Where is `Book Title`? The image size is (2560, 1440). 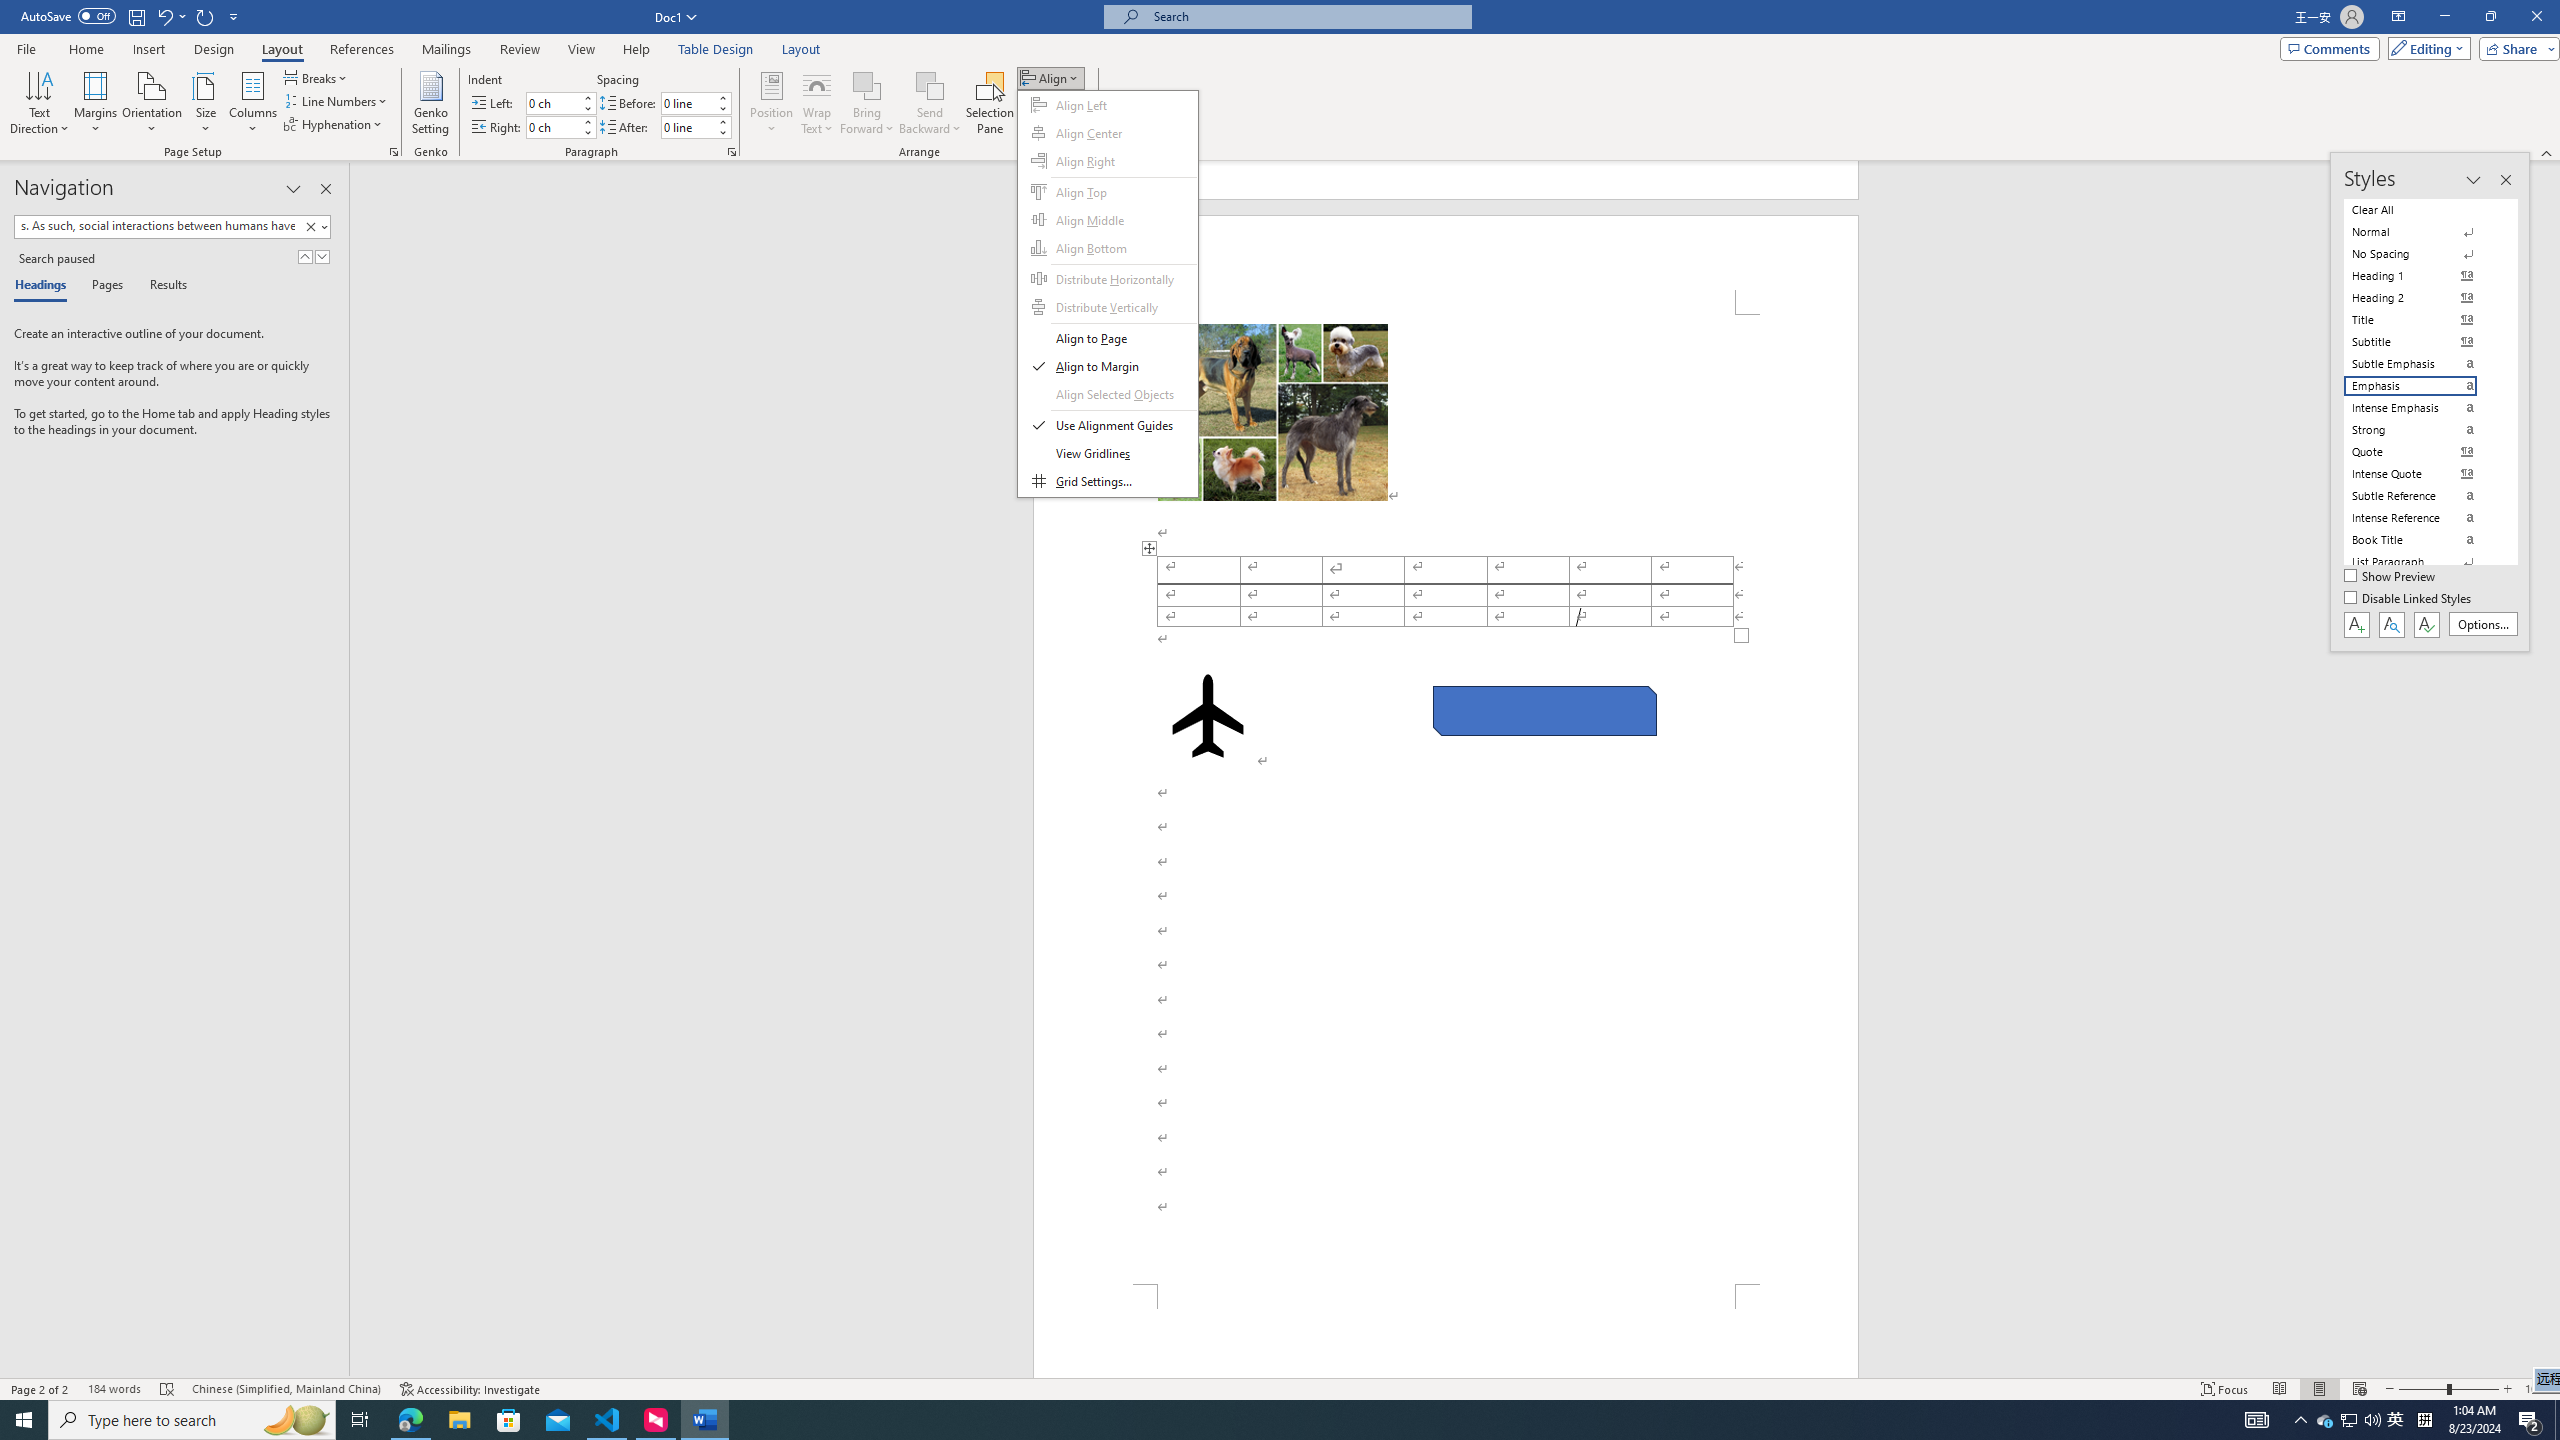 Book Title is located at coordinates (2422, 540).